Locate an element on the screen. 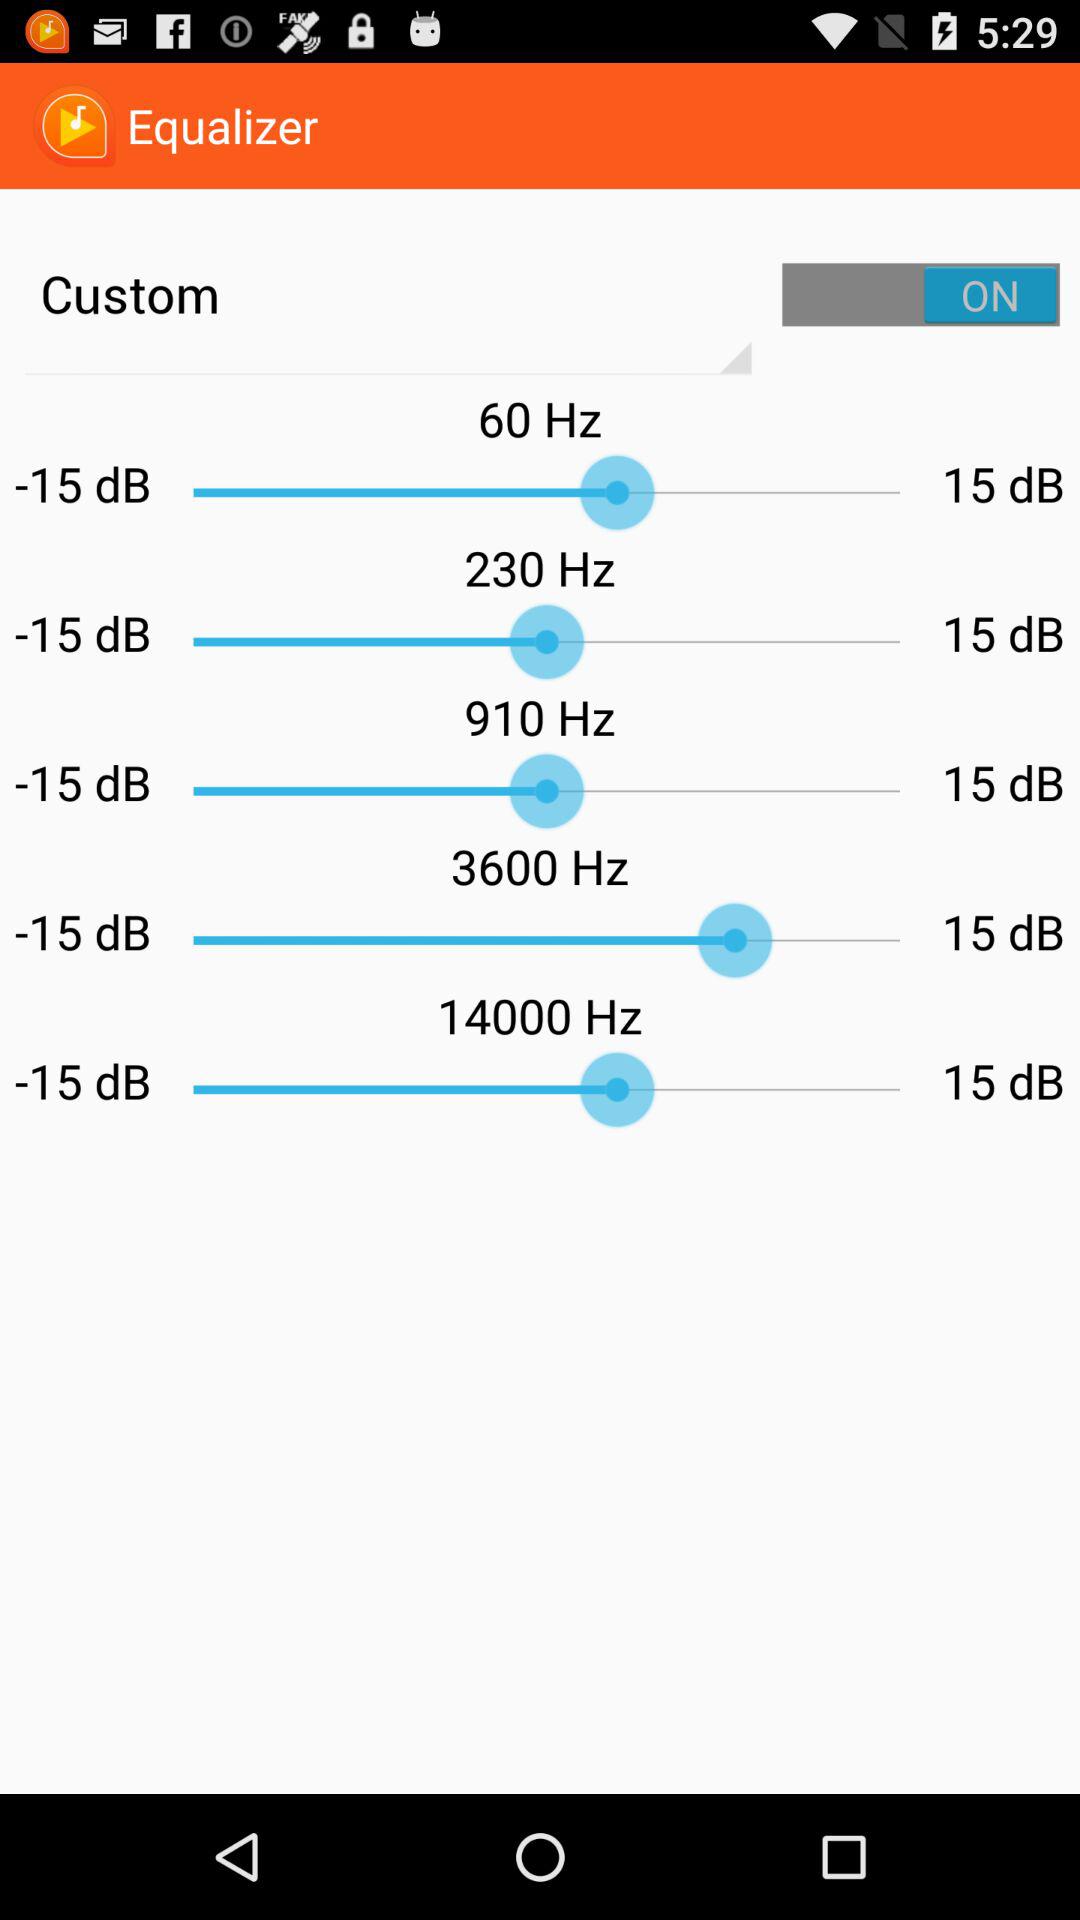 Image resolution: width=1080 pixels, height=1920 pixels. click on switch button is located at coordinates (920, 294).